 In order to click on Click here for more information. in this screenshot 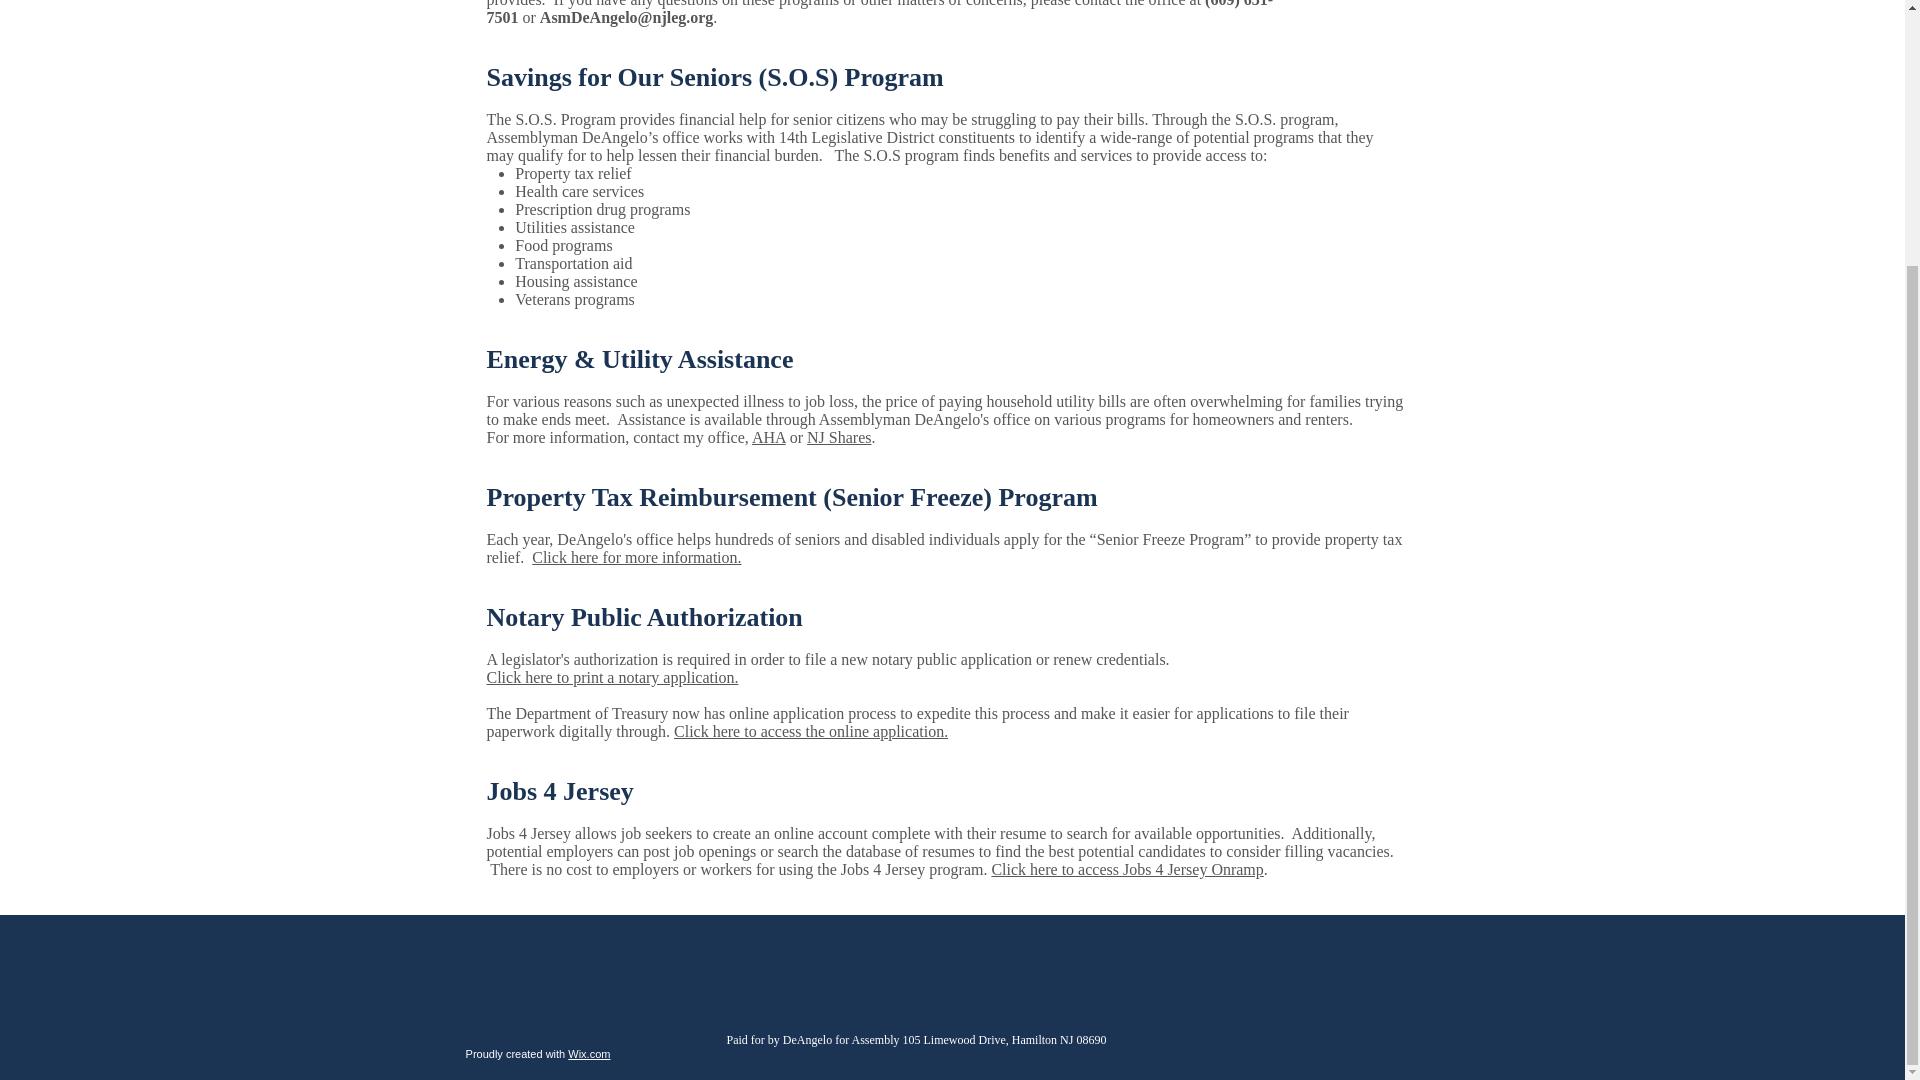, I will do `click(636, 556)`.